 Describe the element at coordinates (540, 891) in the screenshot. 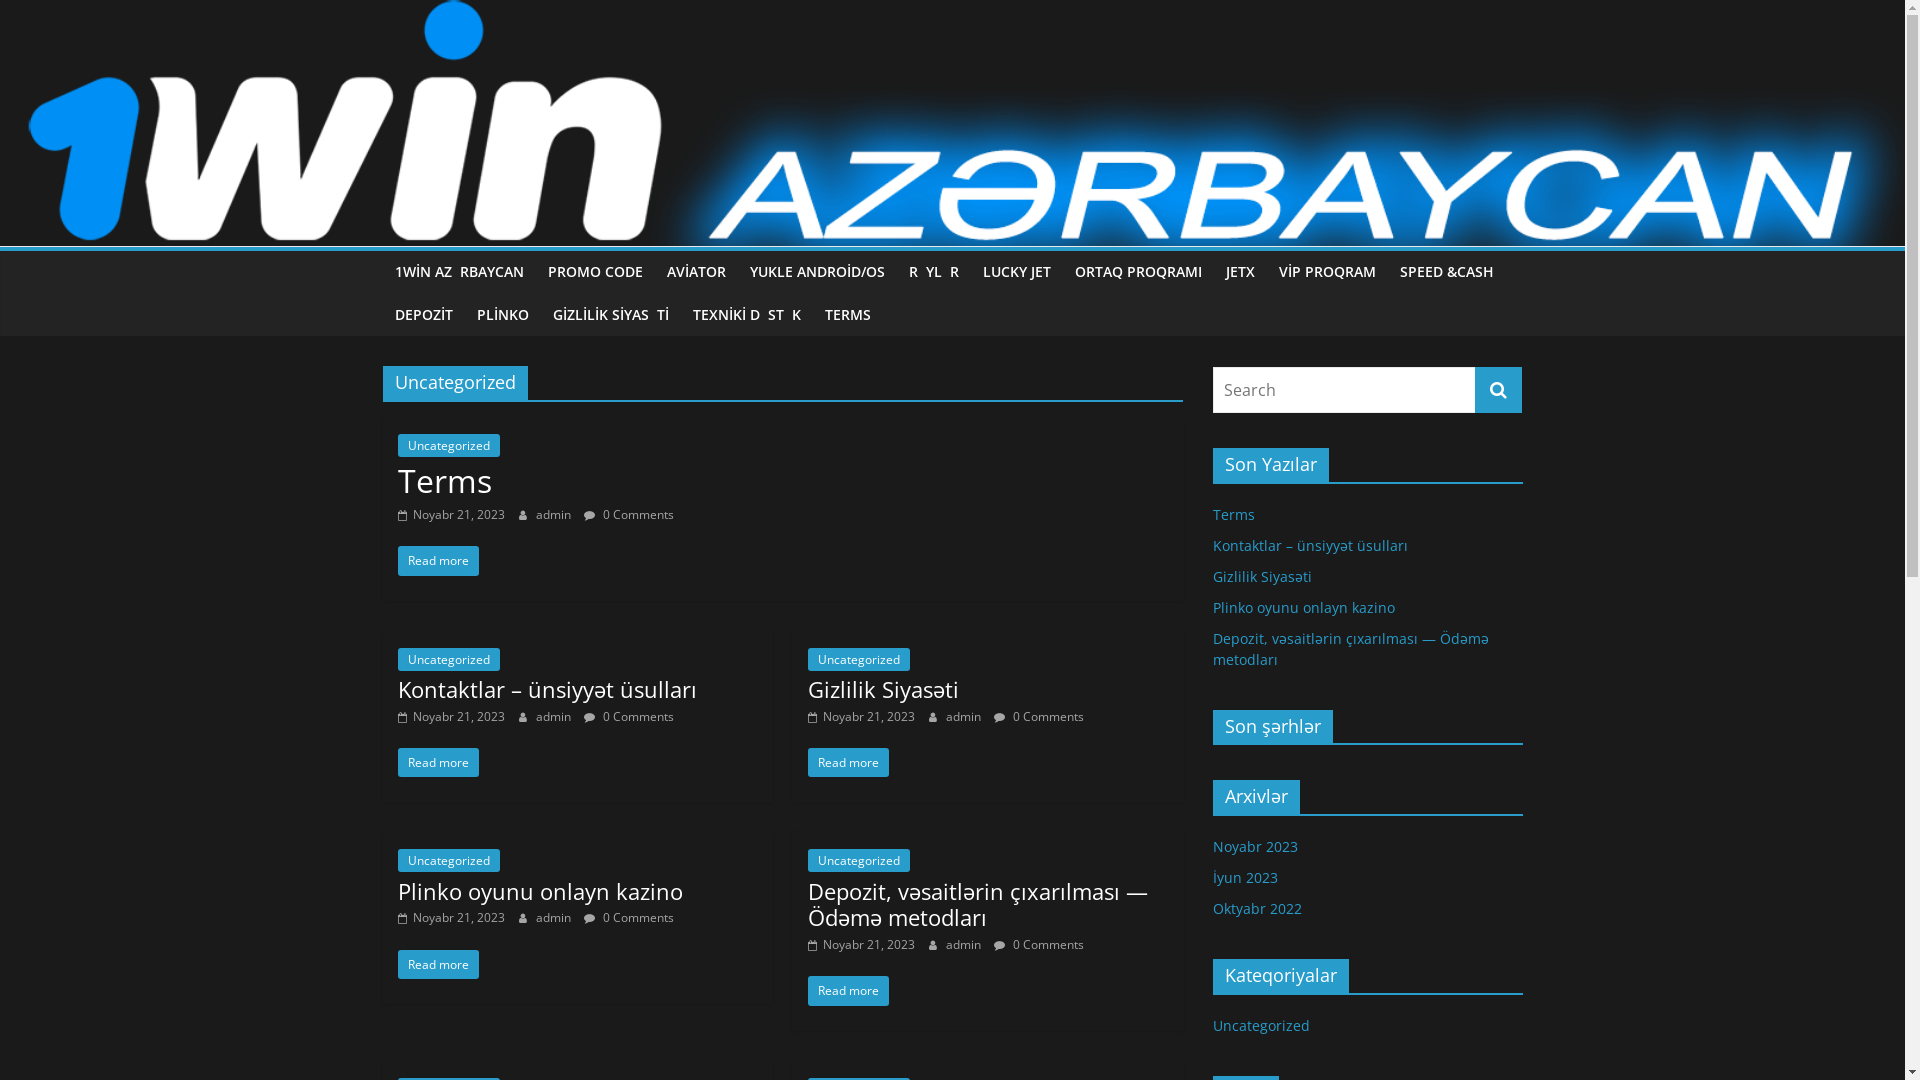

I see `Plinko oyunu onlayn kazino` at that location.